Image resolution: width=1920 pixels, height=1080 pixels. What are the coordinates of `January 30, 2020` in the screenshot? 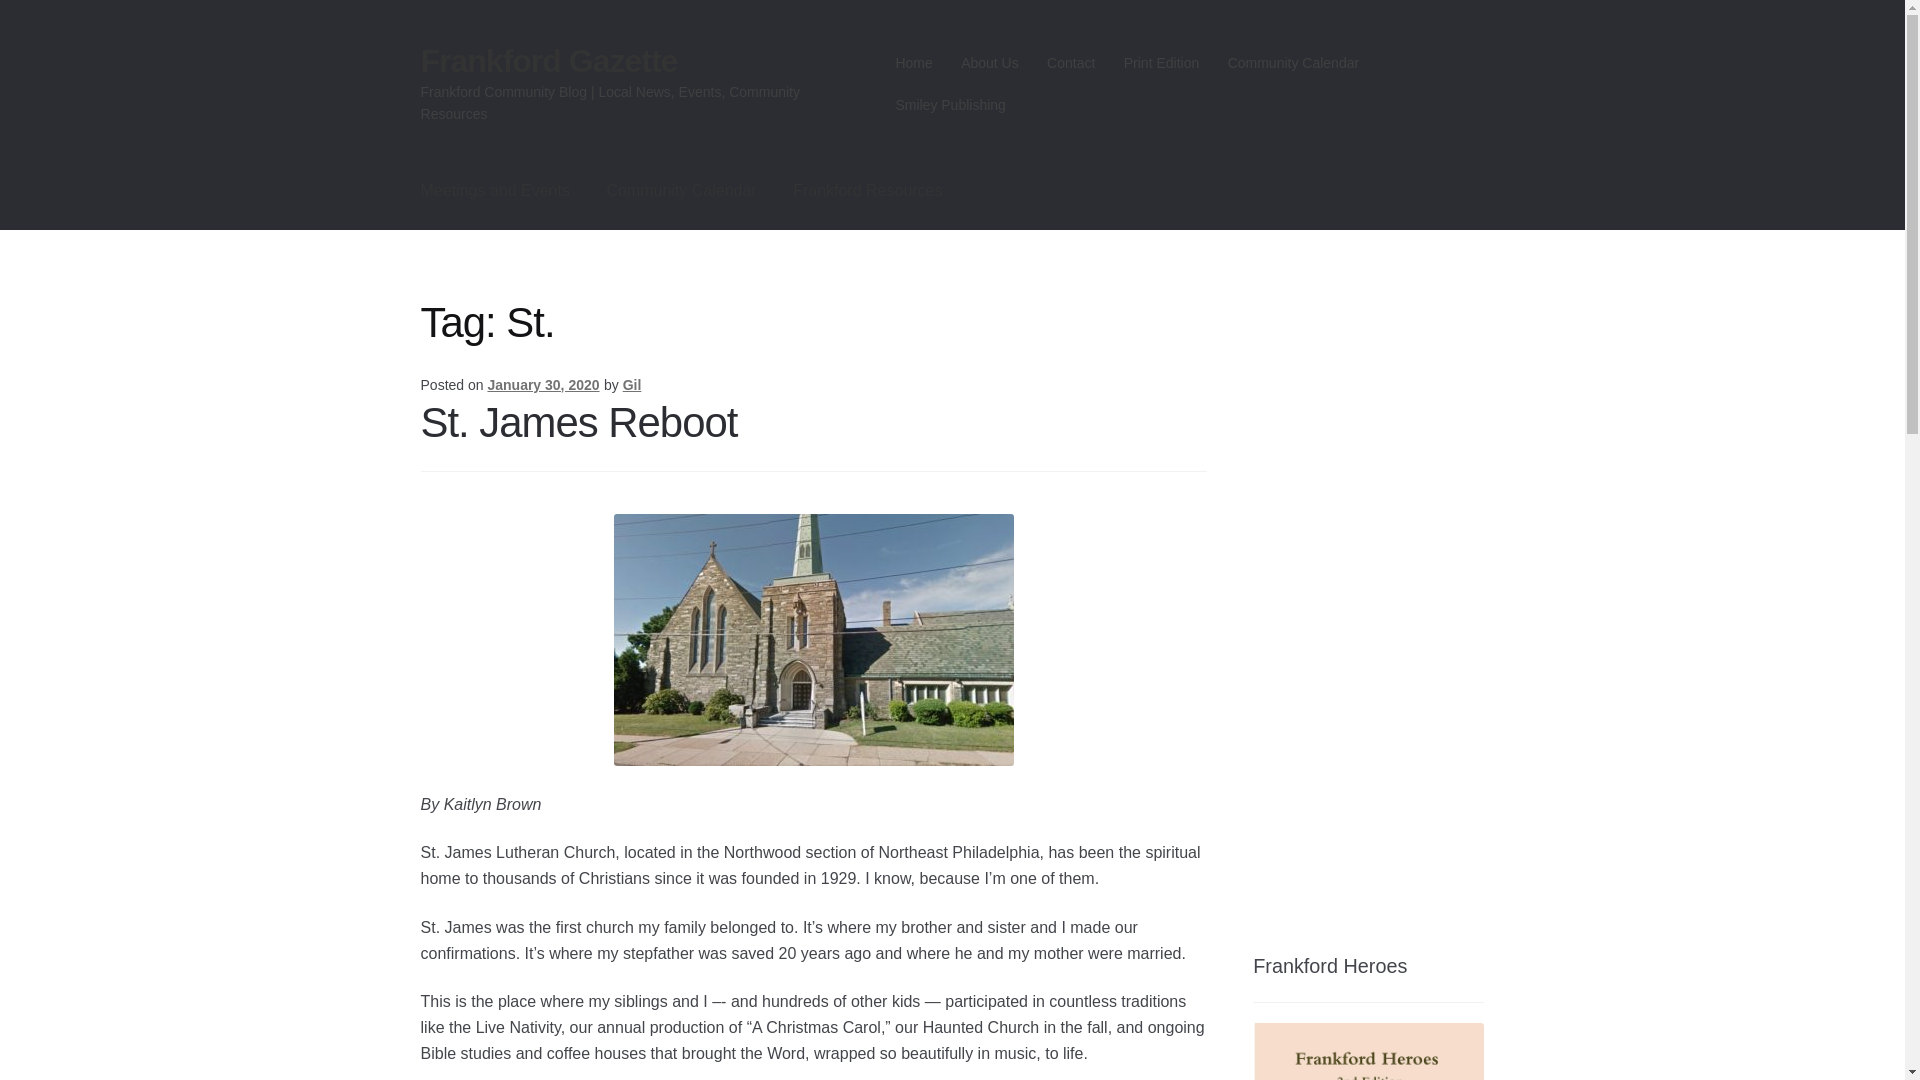 It's located at (543, 384).